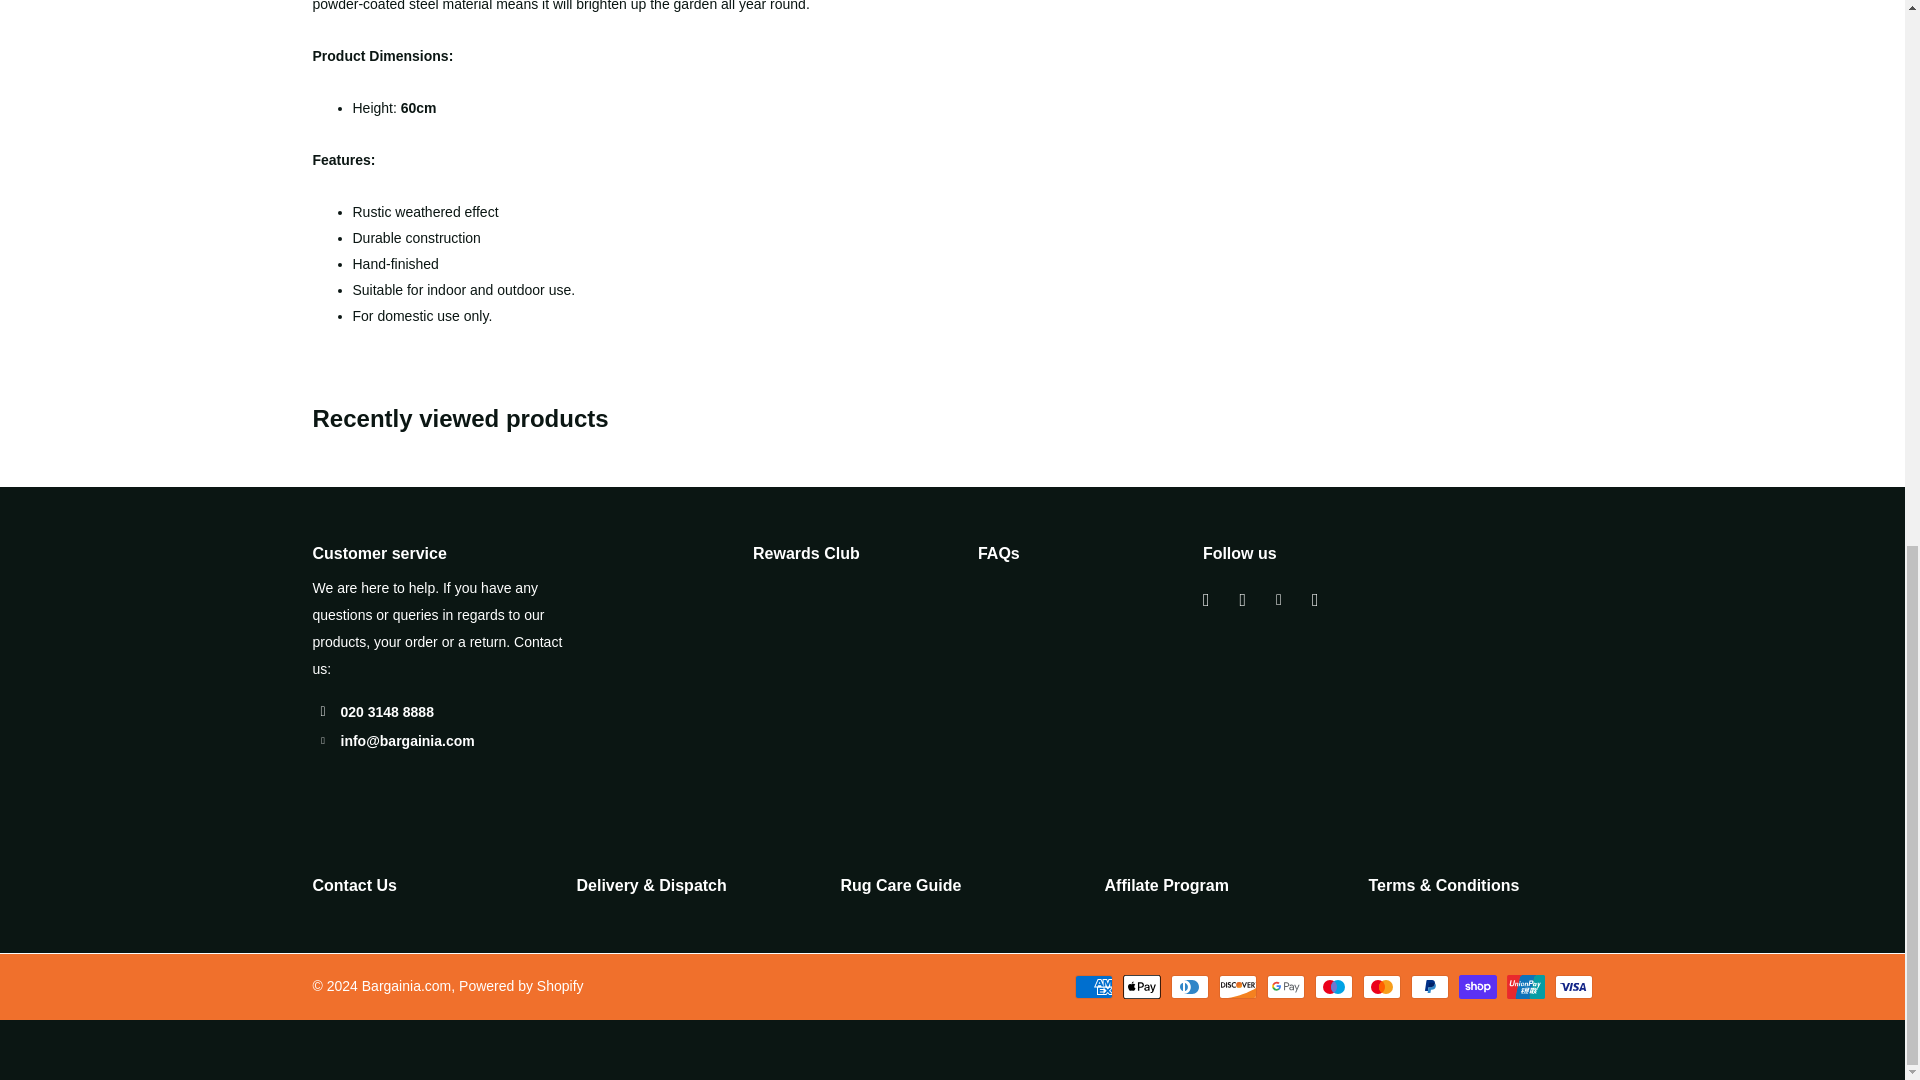 The width and height of the screenshot is (1920, 1080). I want to click on American Express, so click(1092, 987).